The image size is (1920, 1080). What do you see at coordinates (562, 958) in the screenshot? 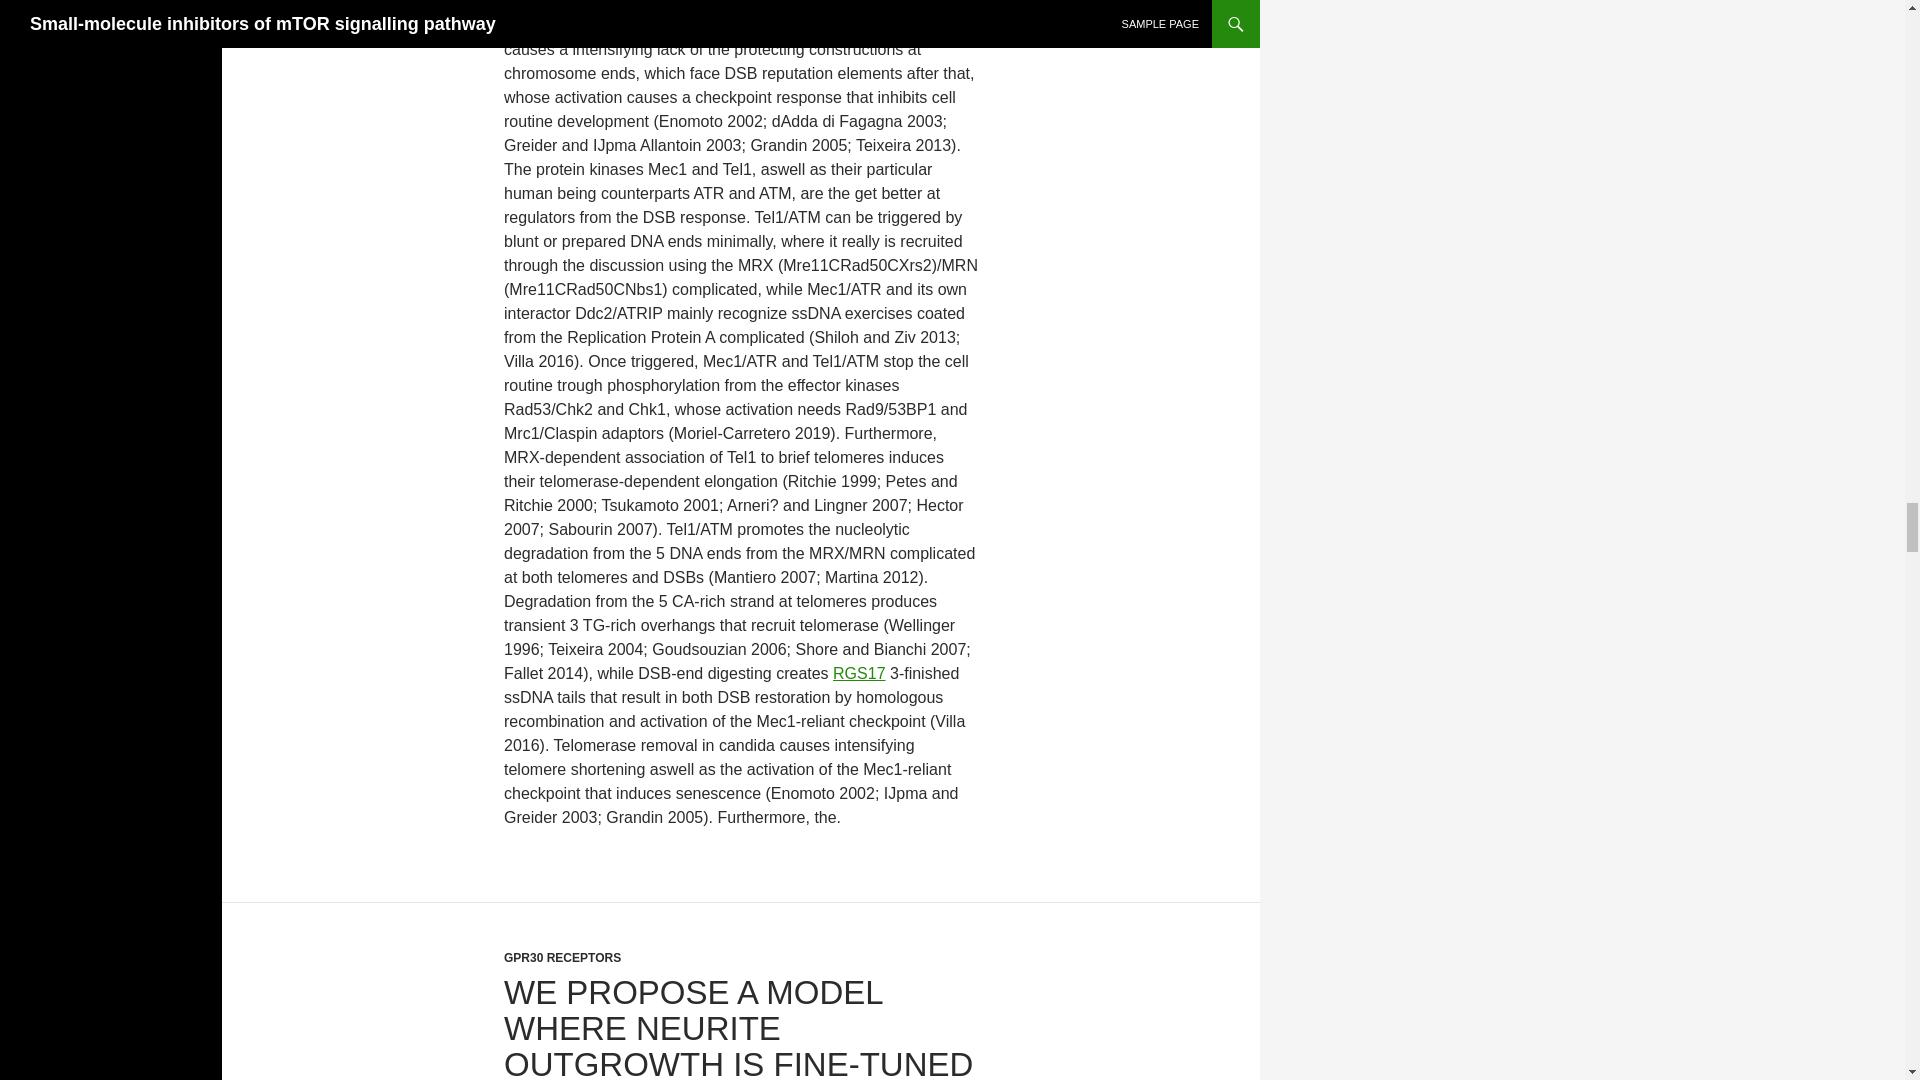
I see `GPR30 RECEPTORS` at bounding box center [562, 958].